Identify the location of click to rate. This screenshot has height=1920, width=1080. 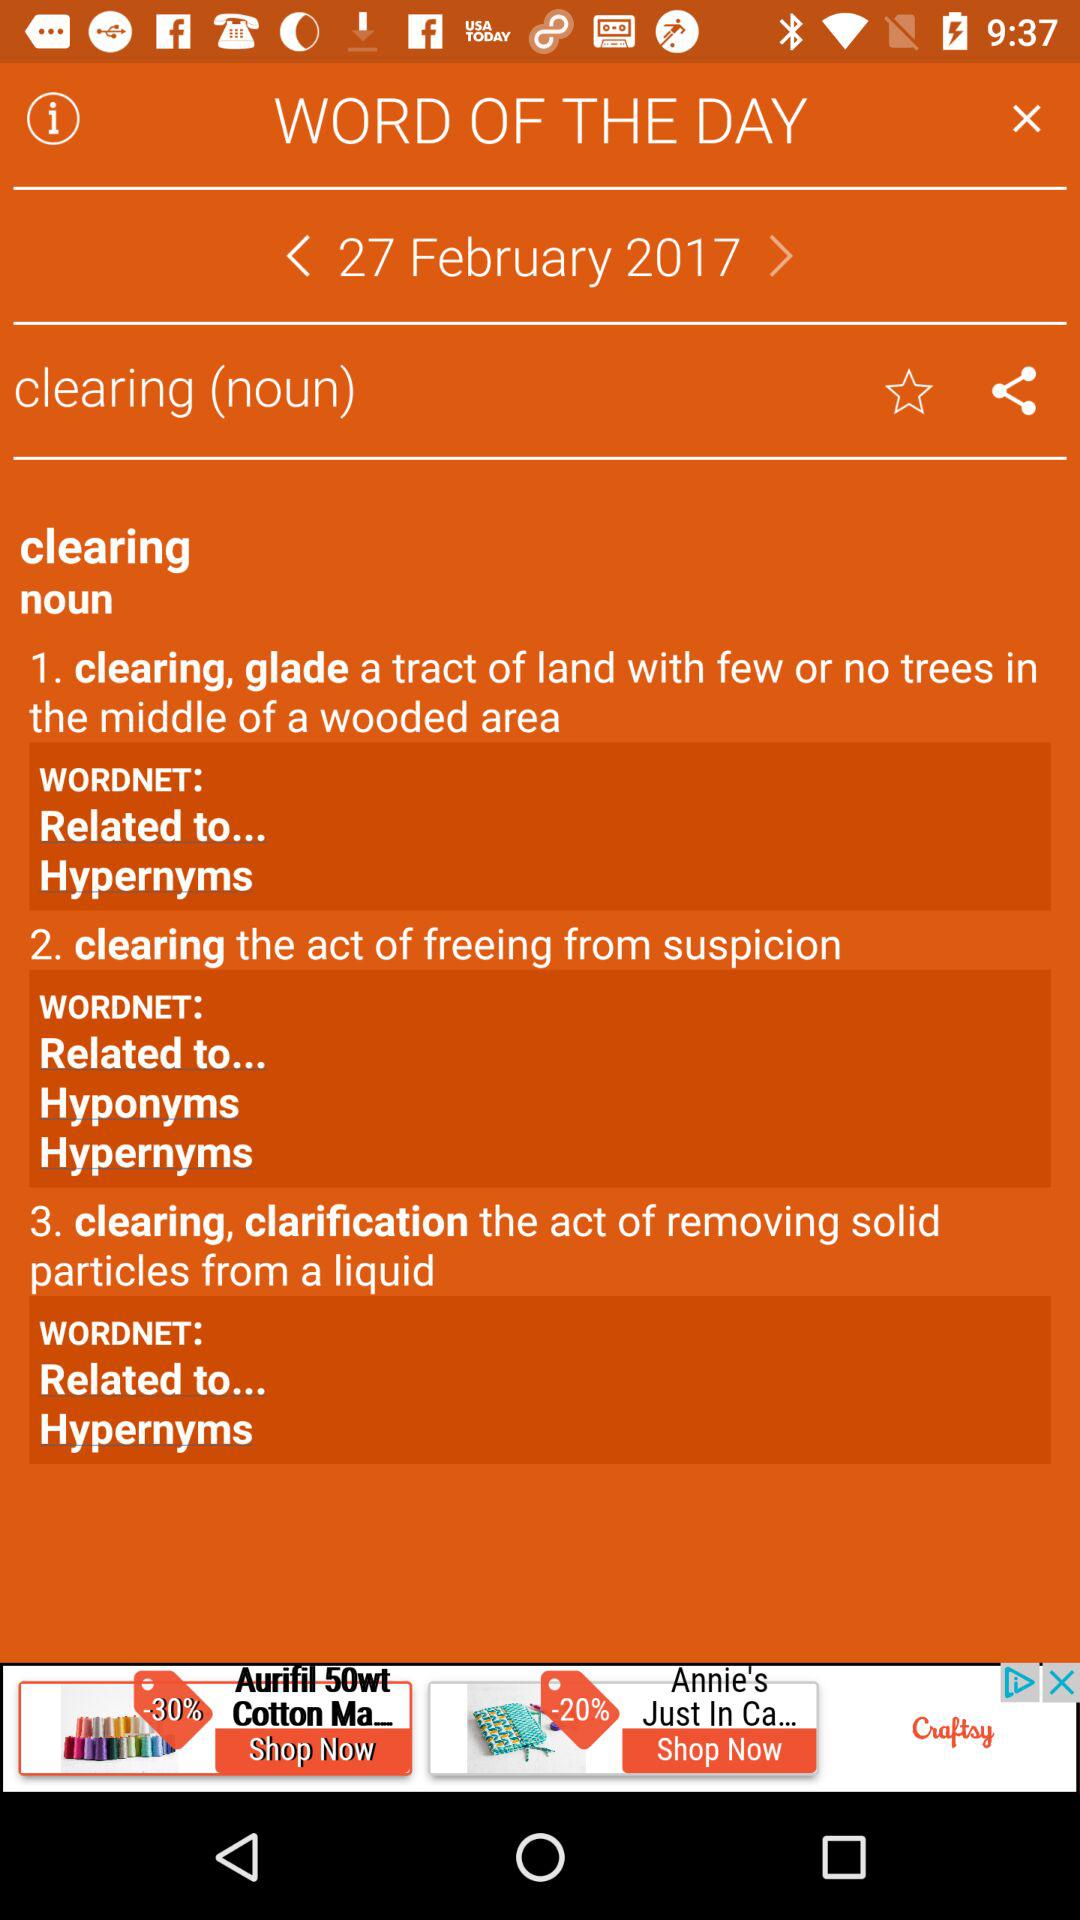
(908, 390).